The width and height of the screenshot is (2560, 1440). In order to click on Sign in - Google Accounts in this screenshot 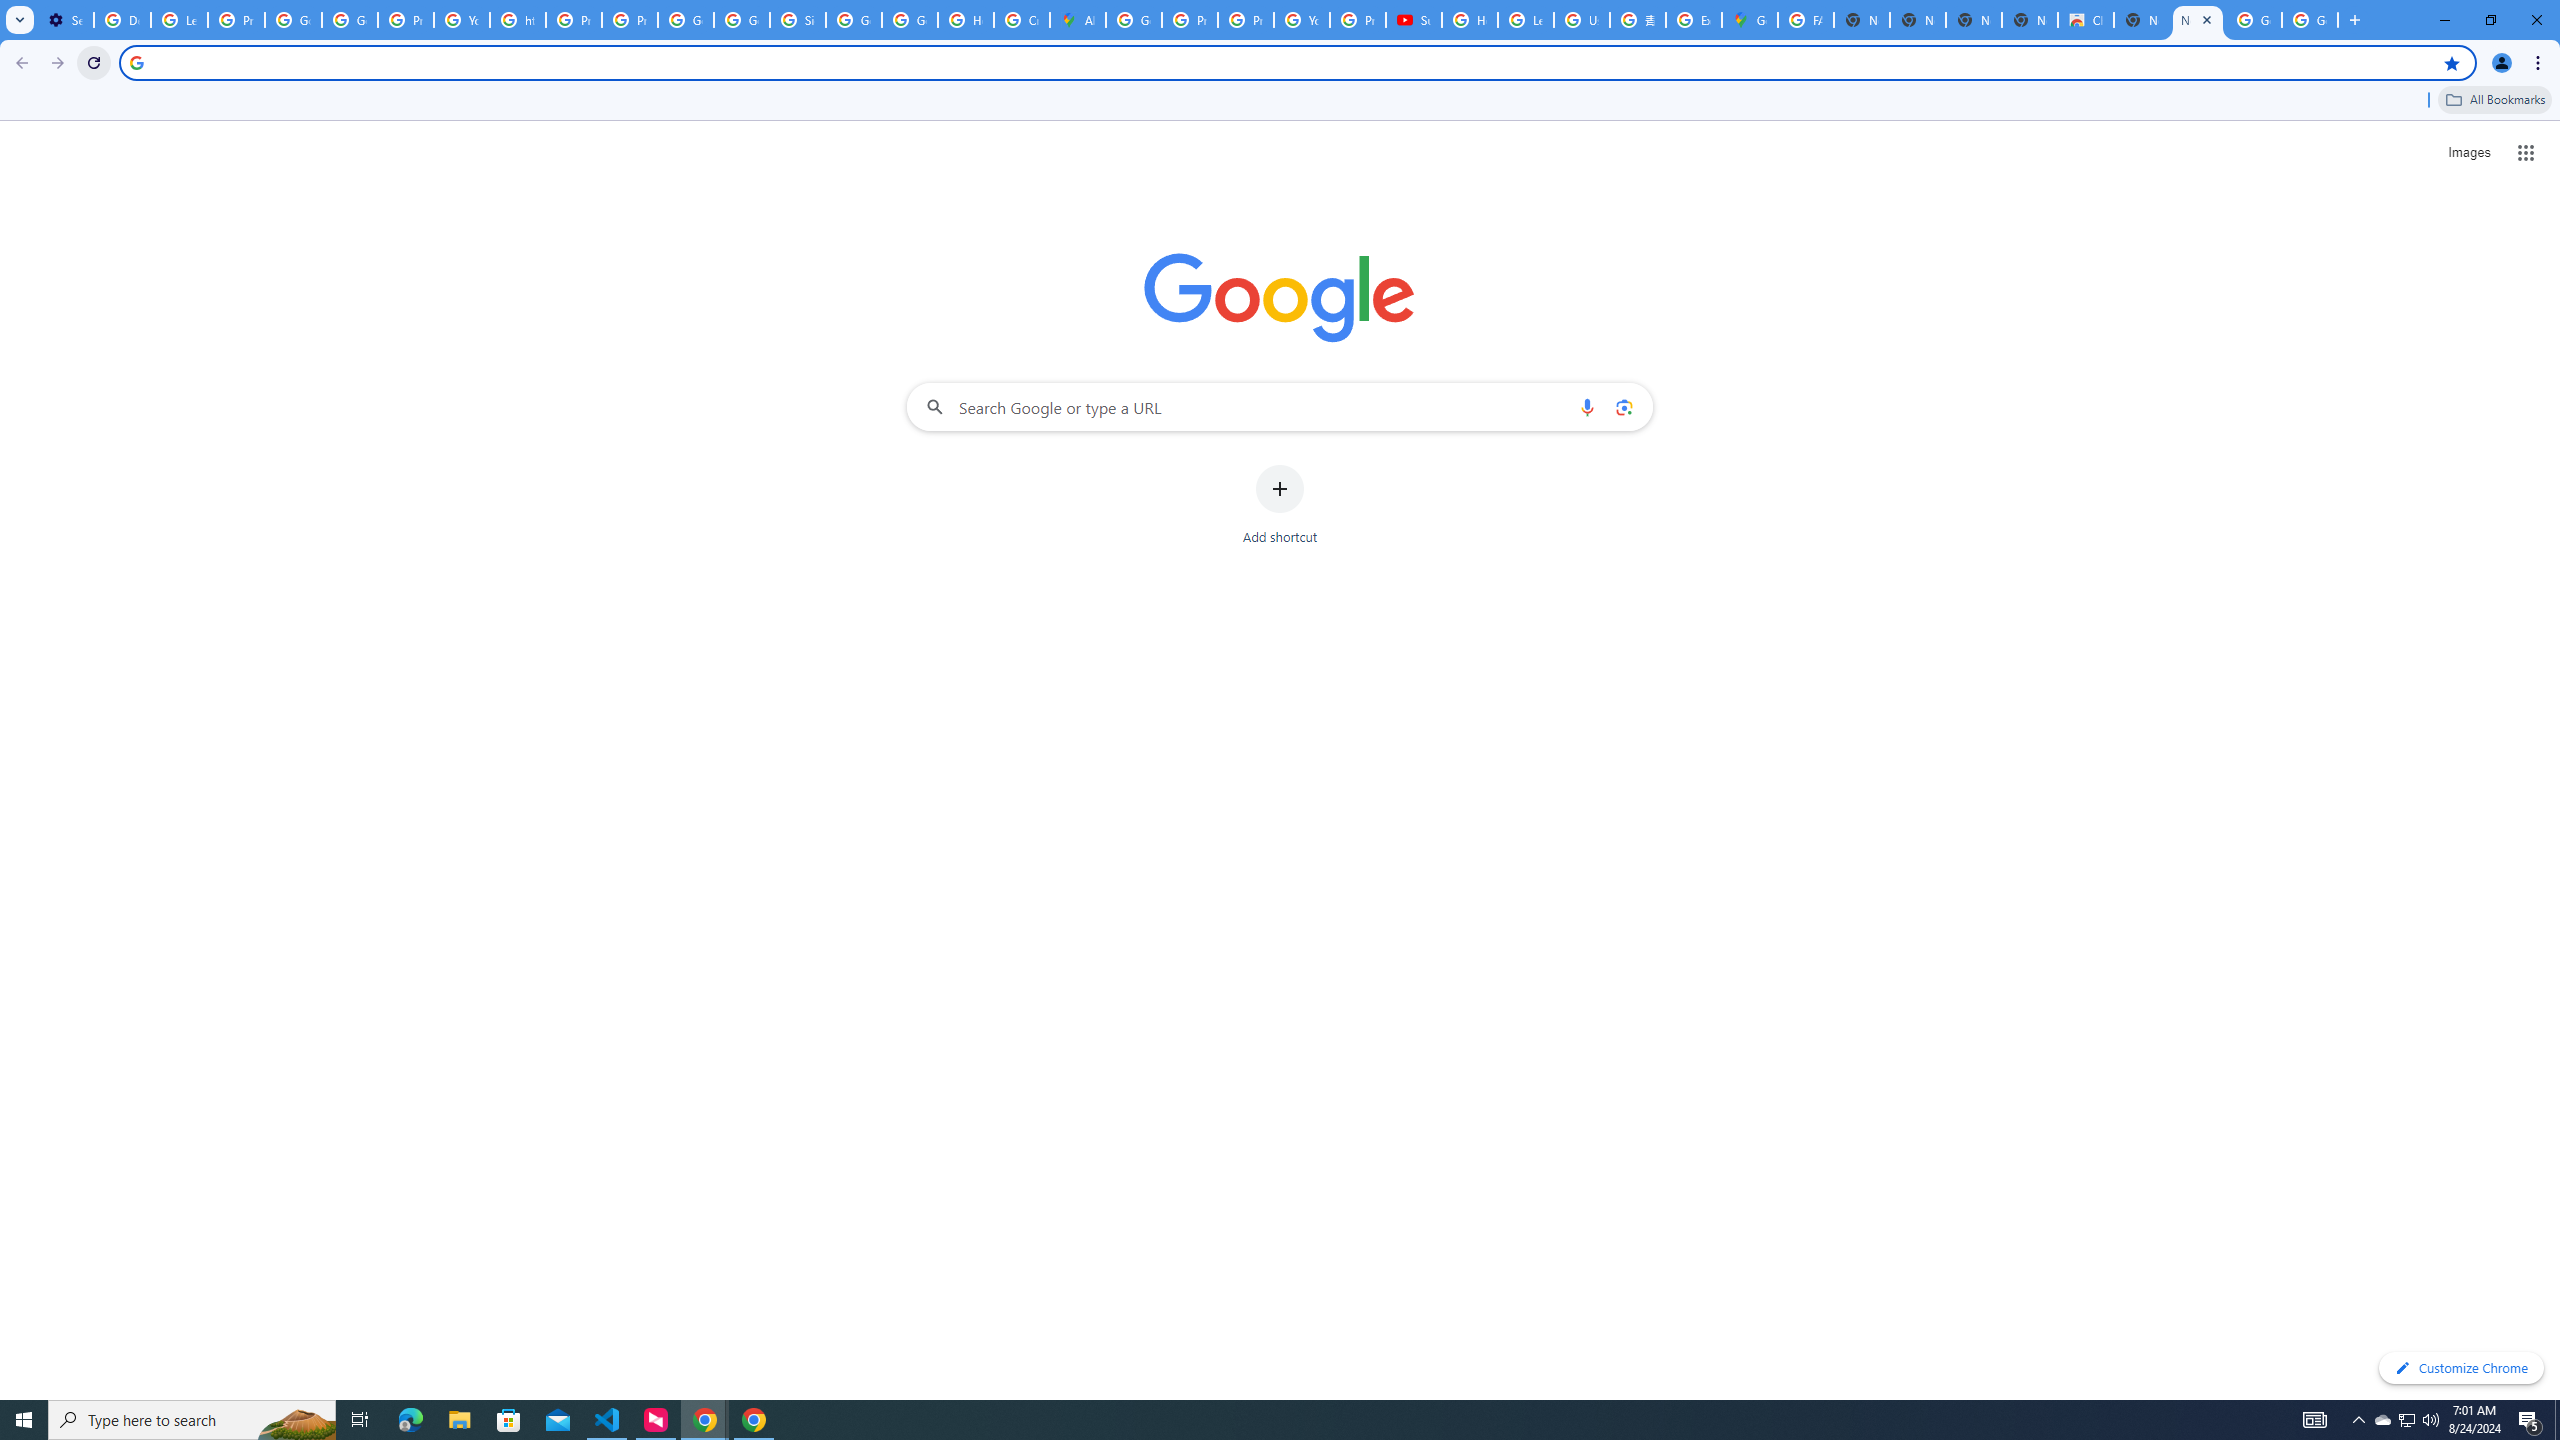, I will do `click(797, 20)`.